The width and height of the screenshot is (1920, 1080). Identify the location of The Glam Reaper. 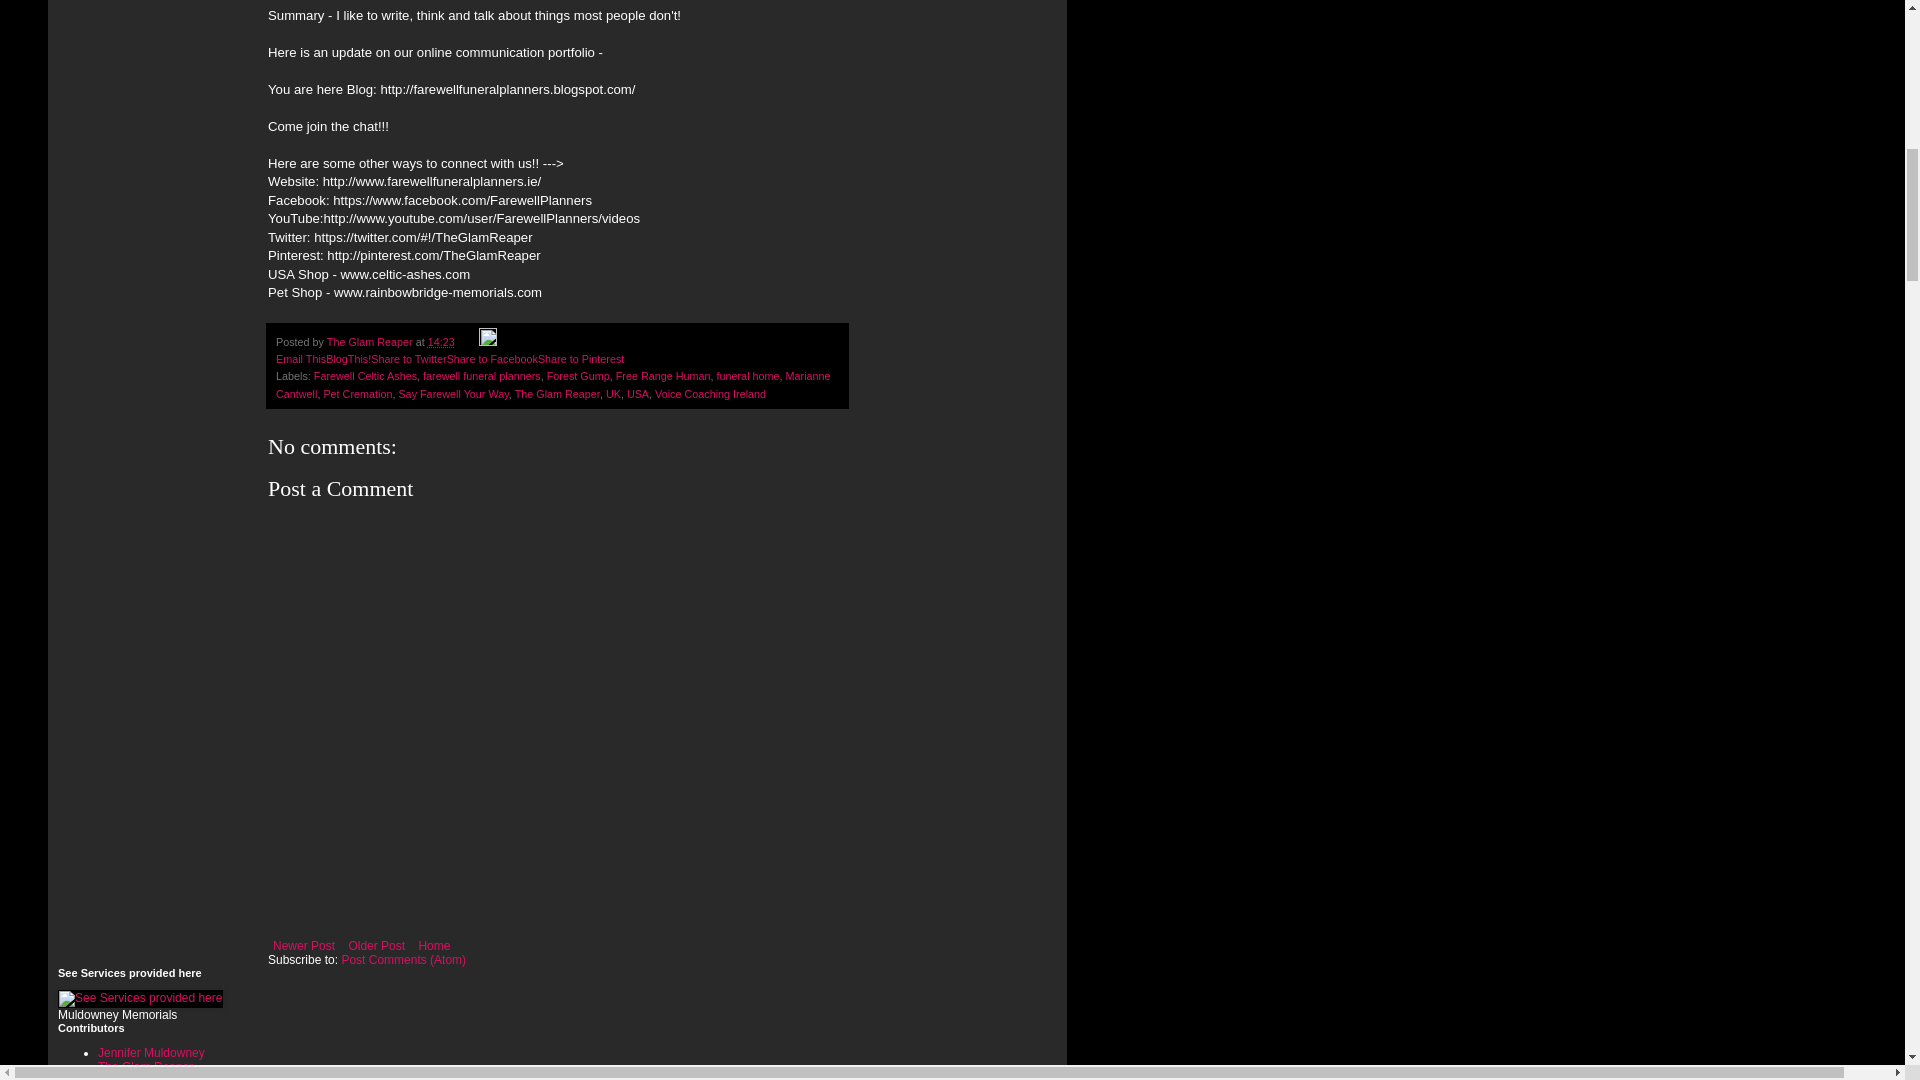
(145, 1066).